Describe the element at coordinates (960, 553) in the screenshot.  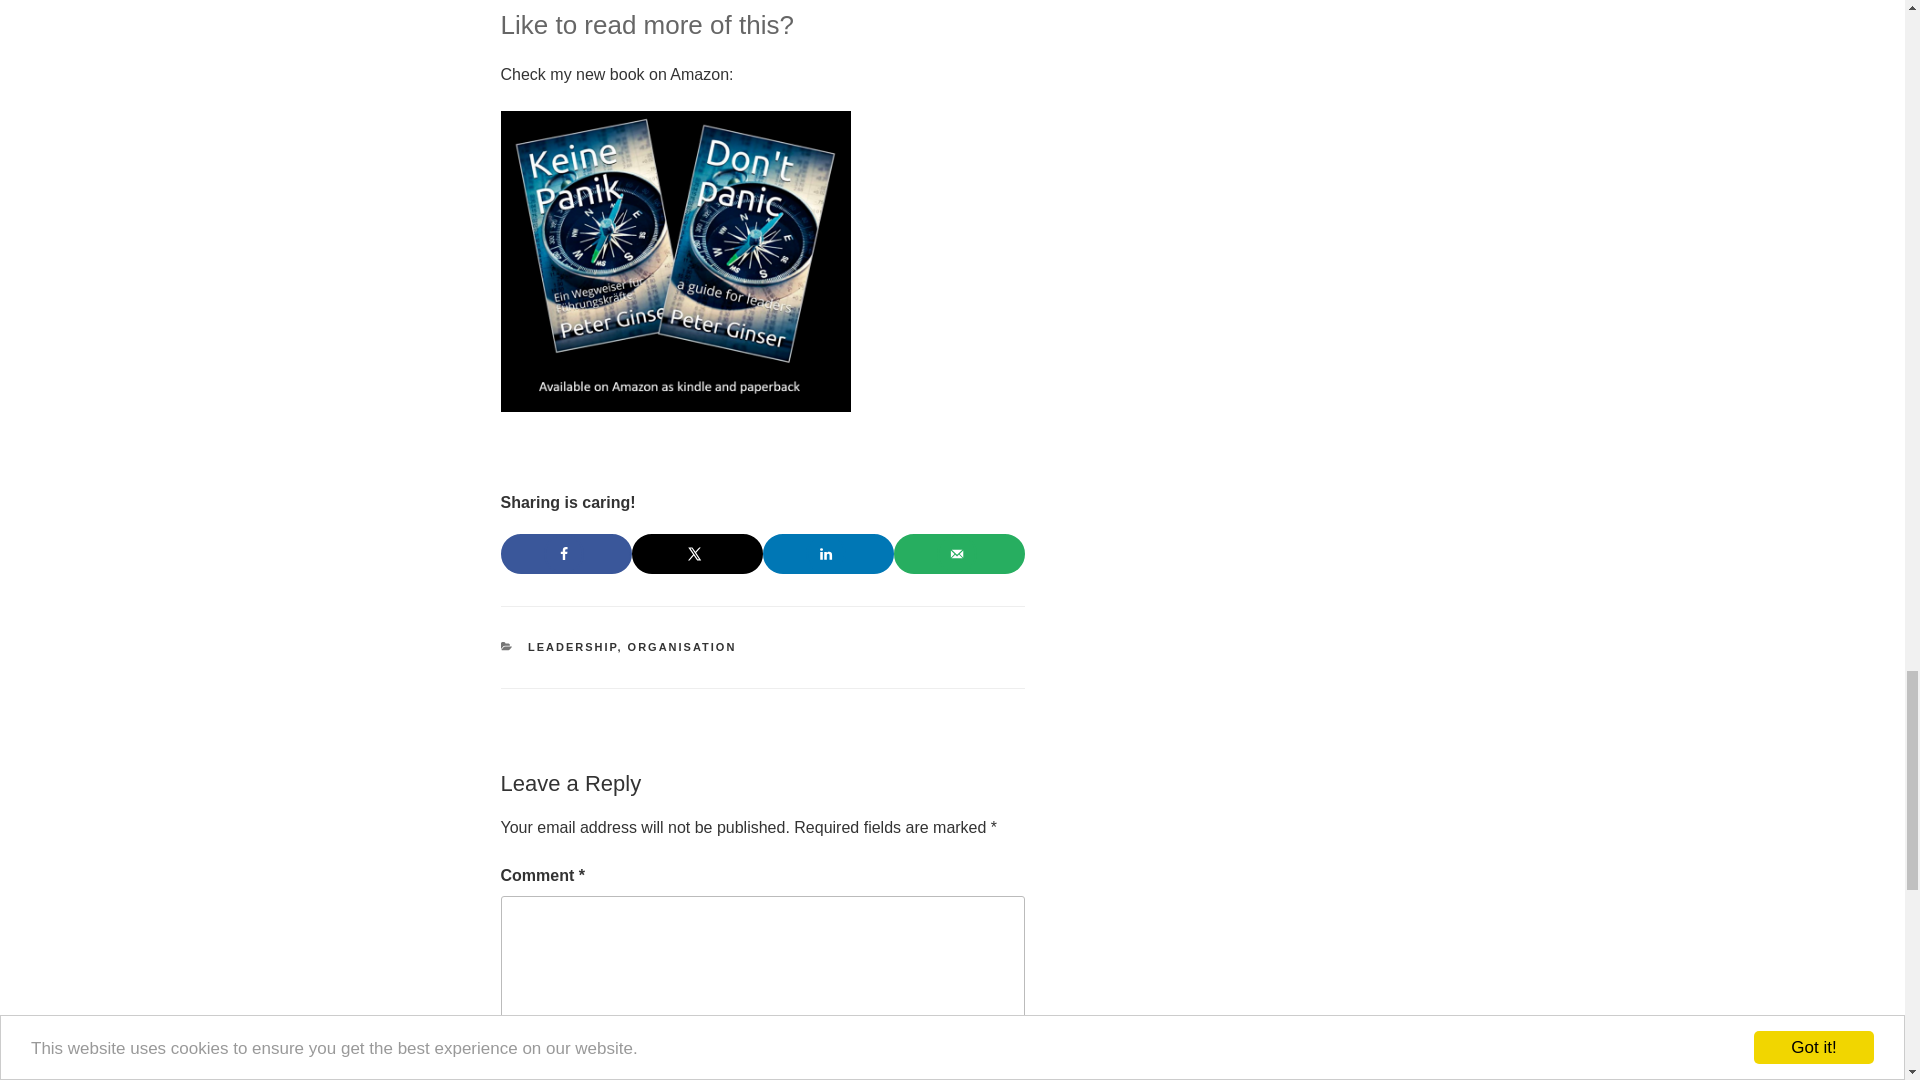
I see `Send over email` at that location.